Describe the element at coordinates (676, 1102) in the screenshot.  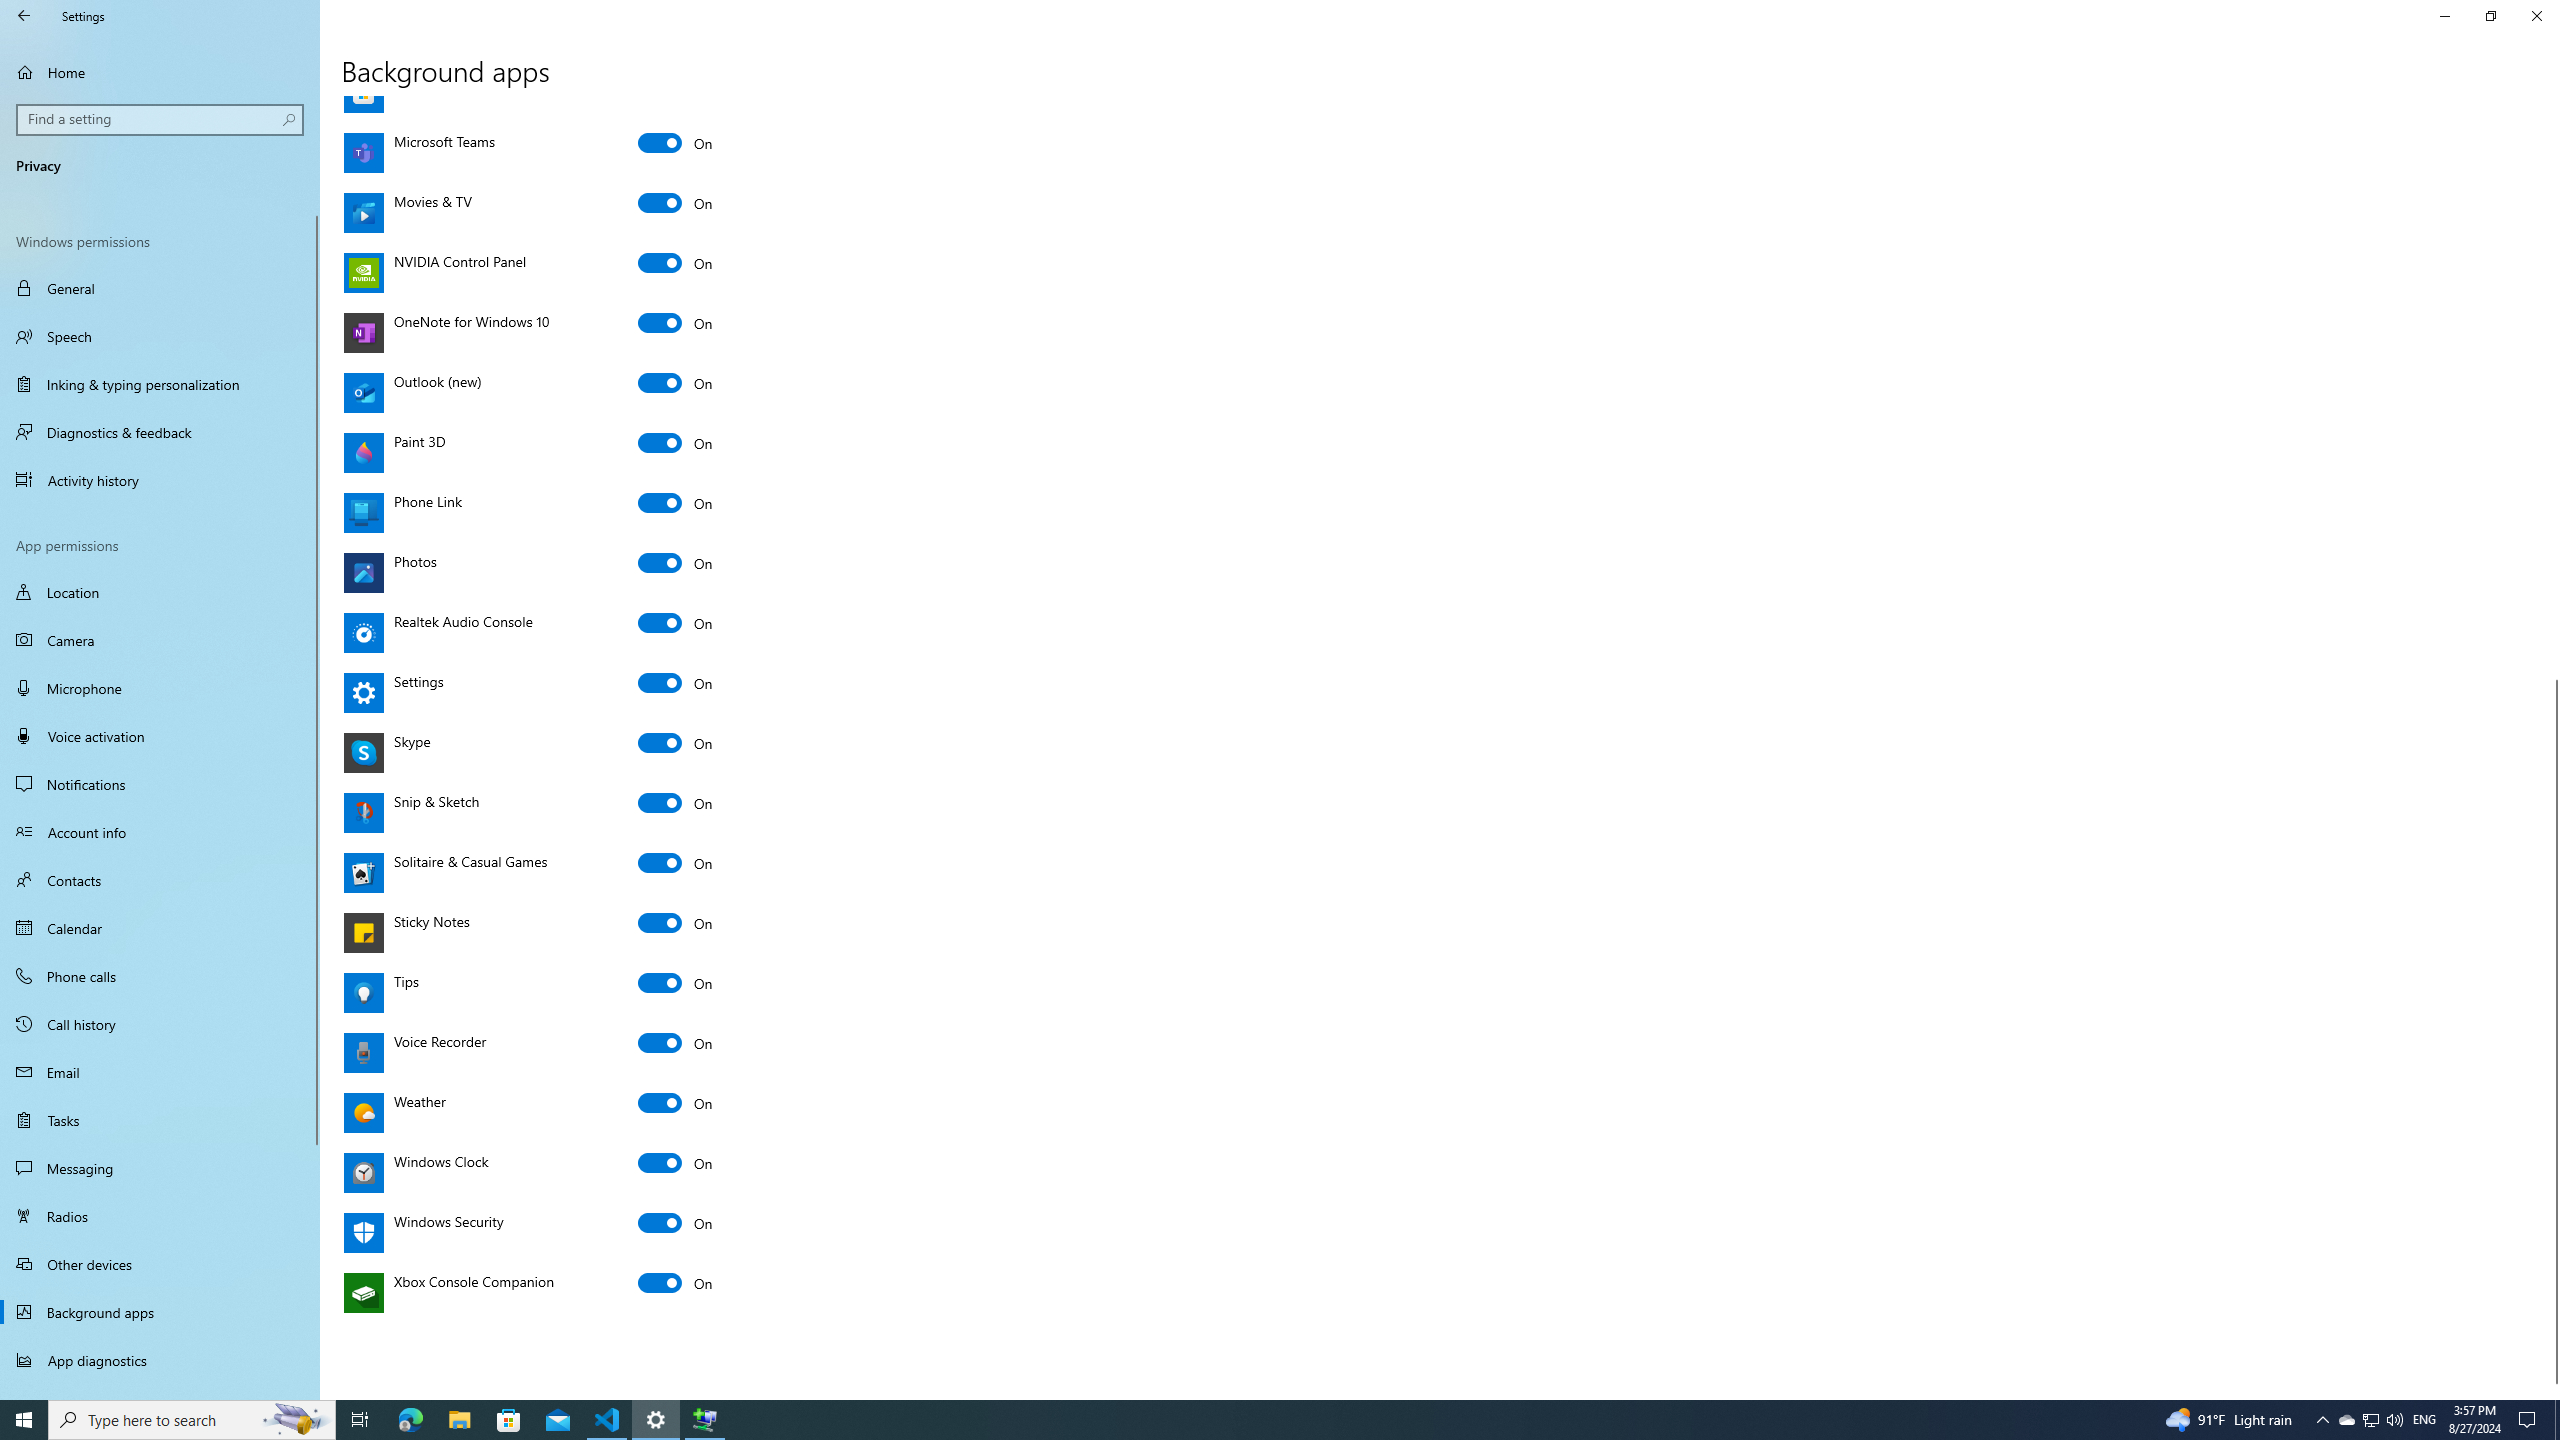
I see `App diagnostics` at that location.